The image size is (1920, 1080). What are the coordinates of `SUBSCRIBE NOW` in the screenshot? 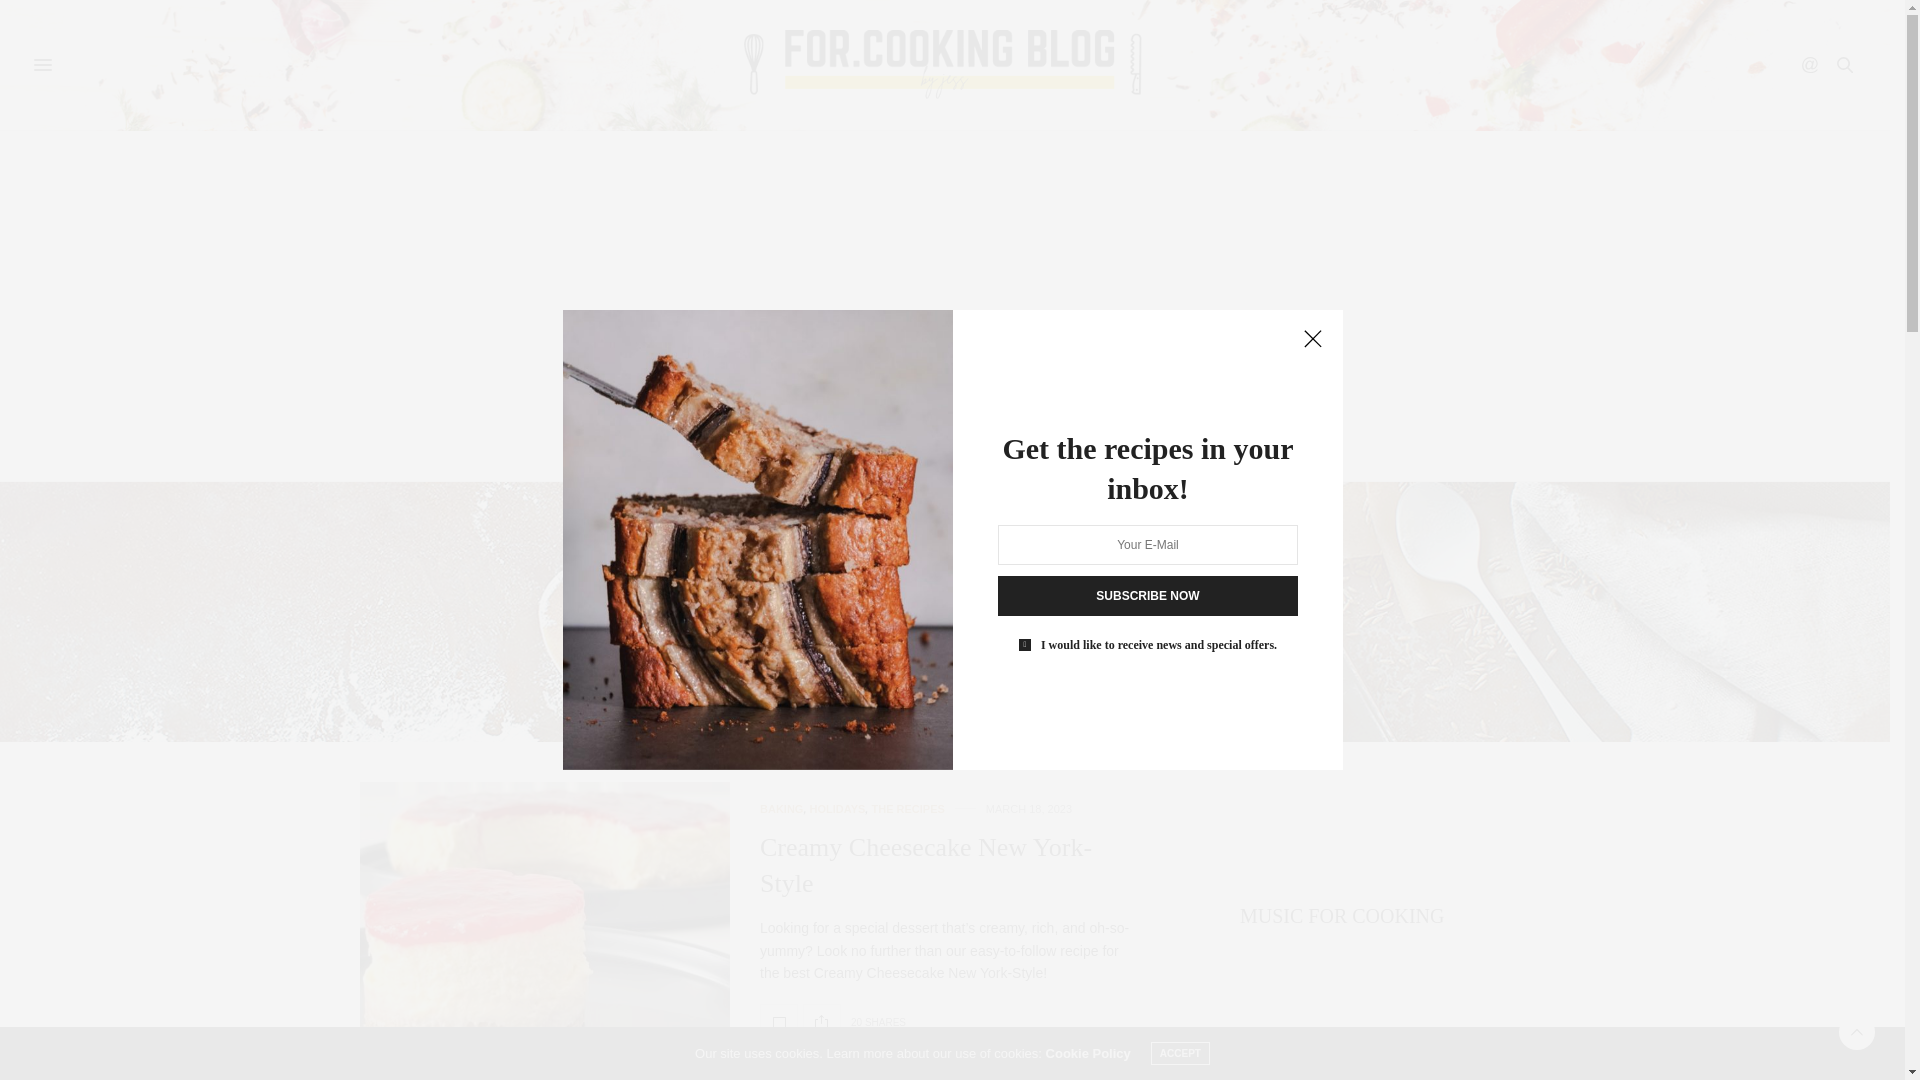 It's located at (1148, 595).